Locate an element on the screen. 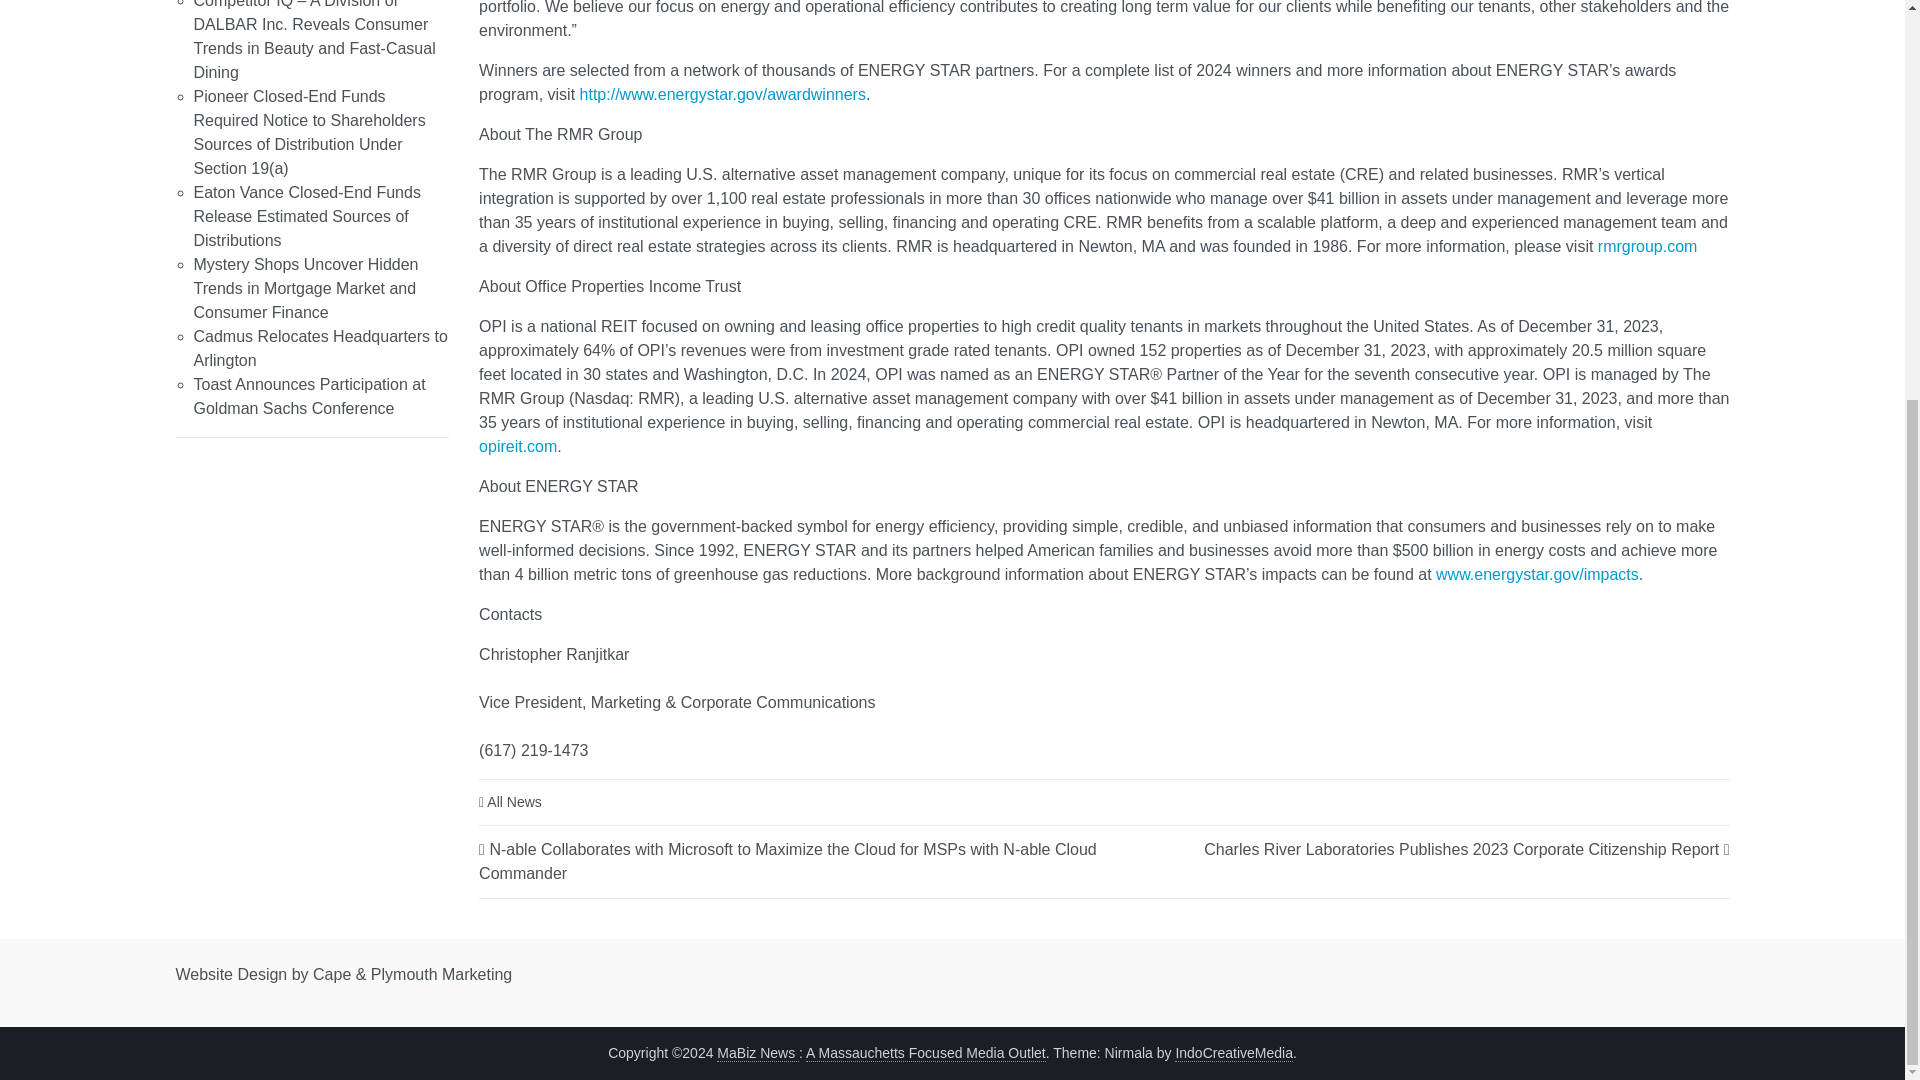 This screenshot has height=1080, width=1920. MaBiz News is located at coordinates (757, 1052).